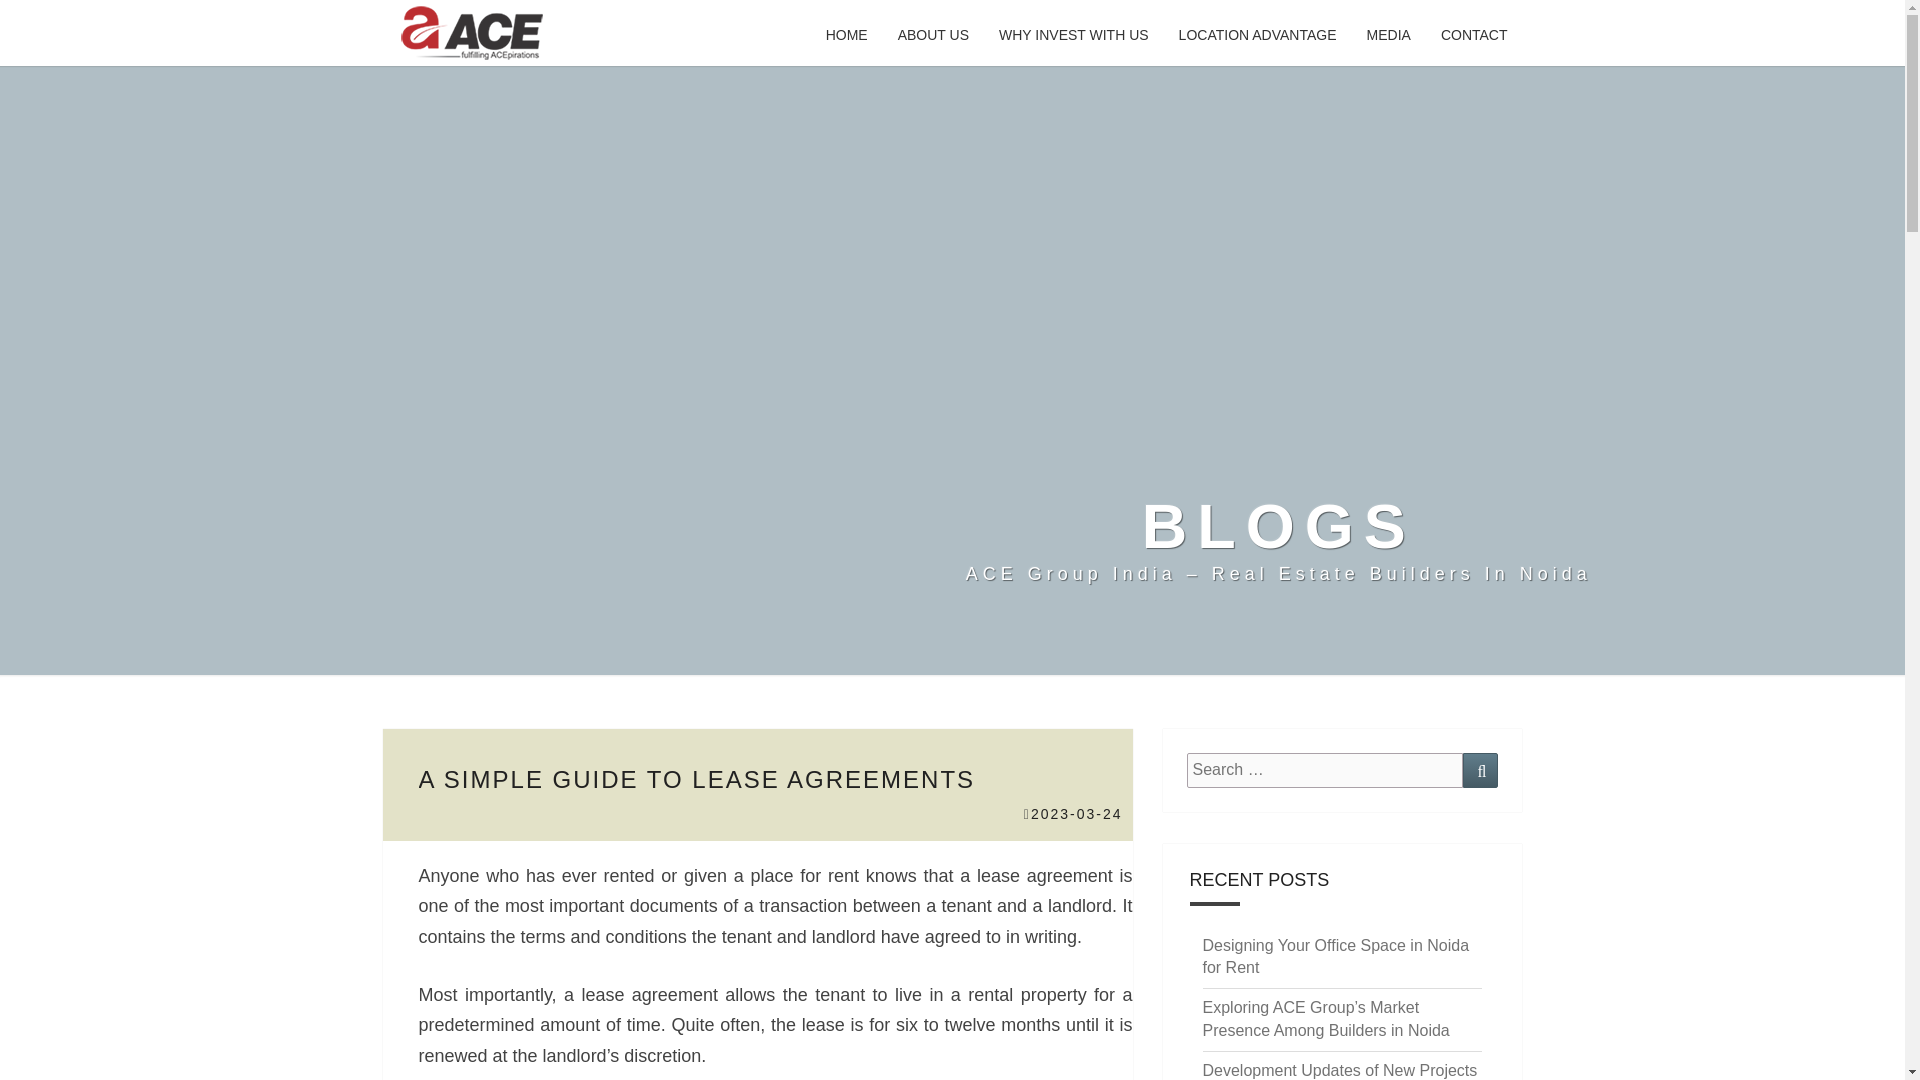 The width and height of the screenshot is (1920, 1080). I want to click on MEDIA, so click(1388, 36).